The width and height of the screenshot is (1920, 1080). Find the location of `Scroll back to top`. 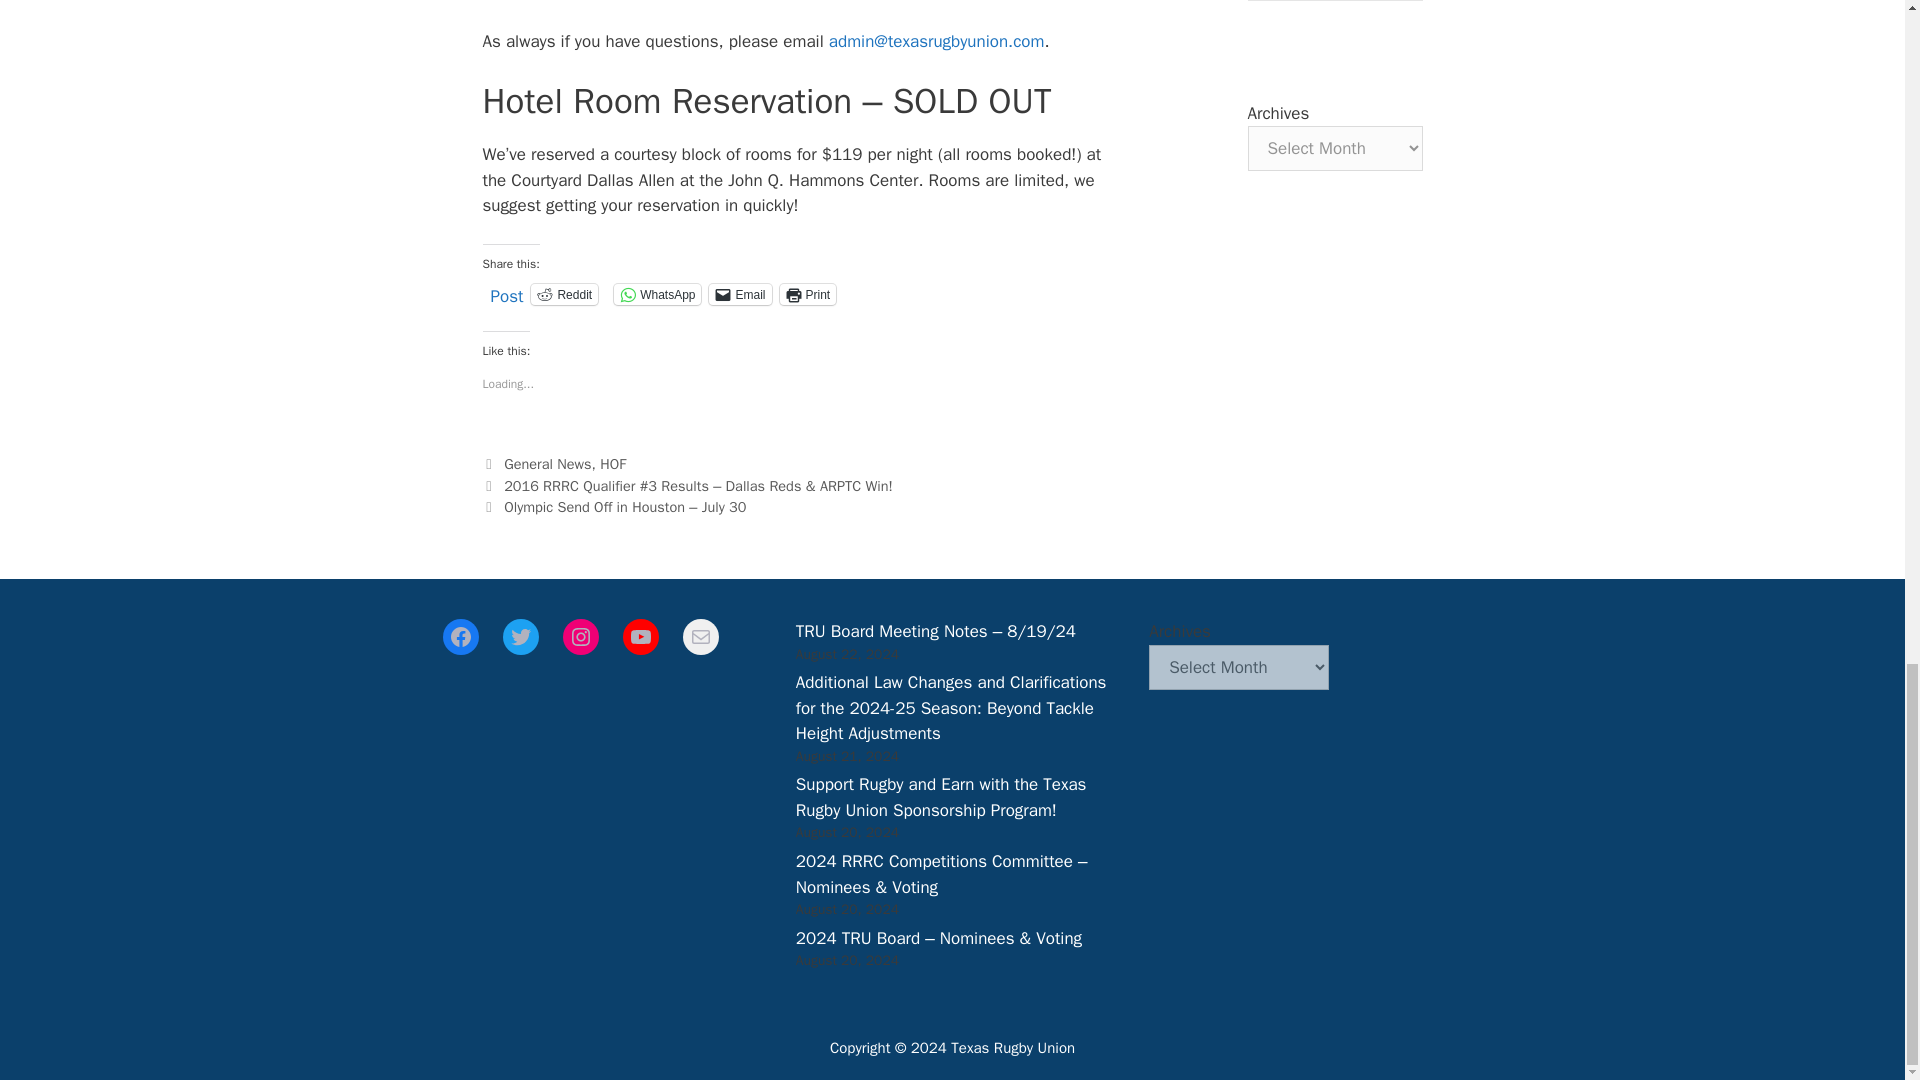

Scroll back to top is located at coordinates (1855, 281).